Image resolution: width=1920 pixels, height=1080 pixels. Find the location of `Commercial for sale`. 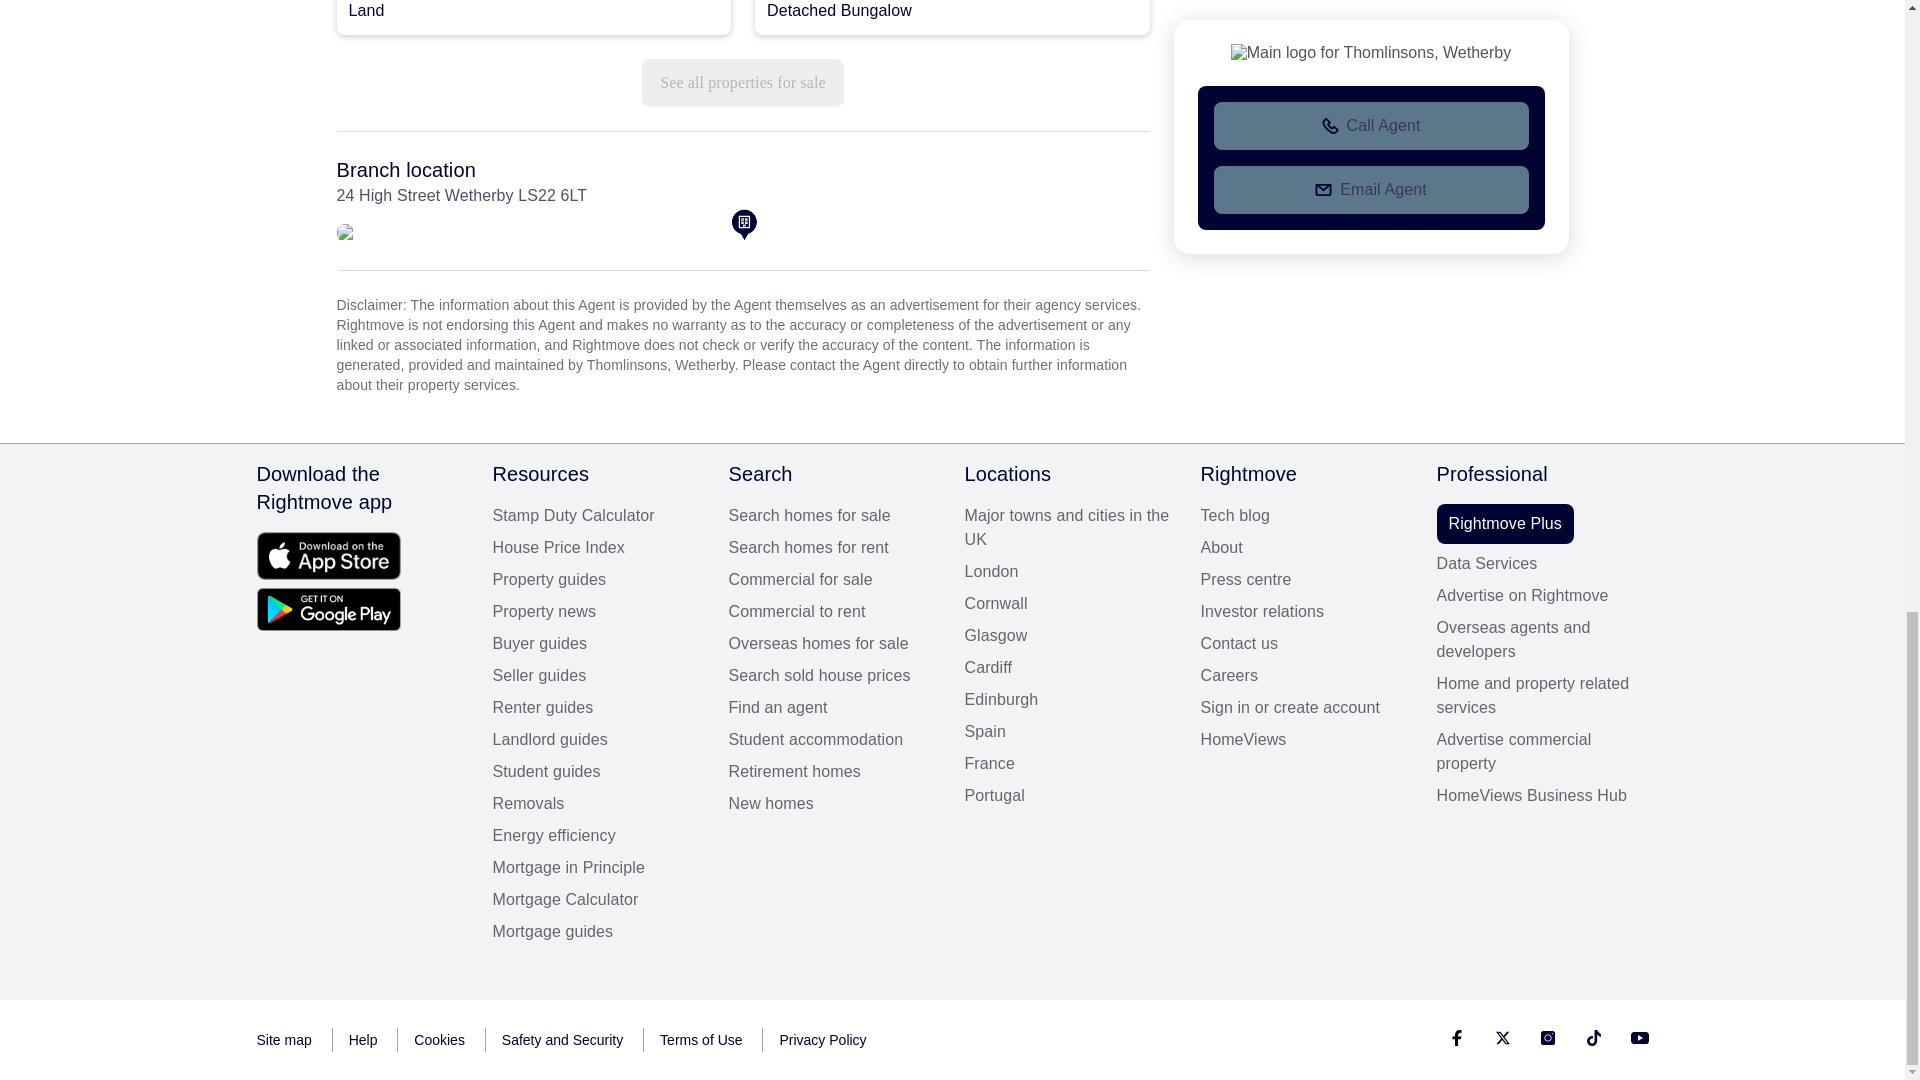

Commercial for sale is located at coordinates (834, 580).